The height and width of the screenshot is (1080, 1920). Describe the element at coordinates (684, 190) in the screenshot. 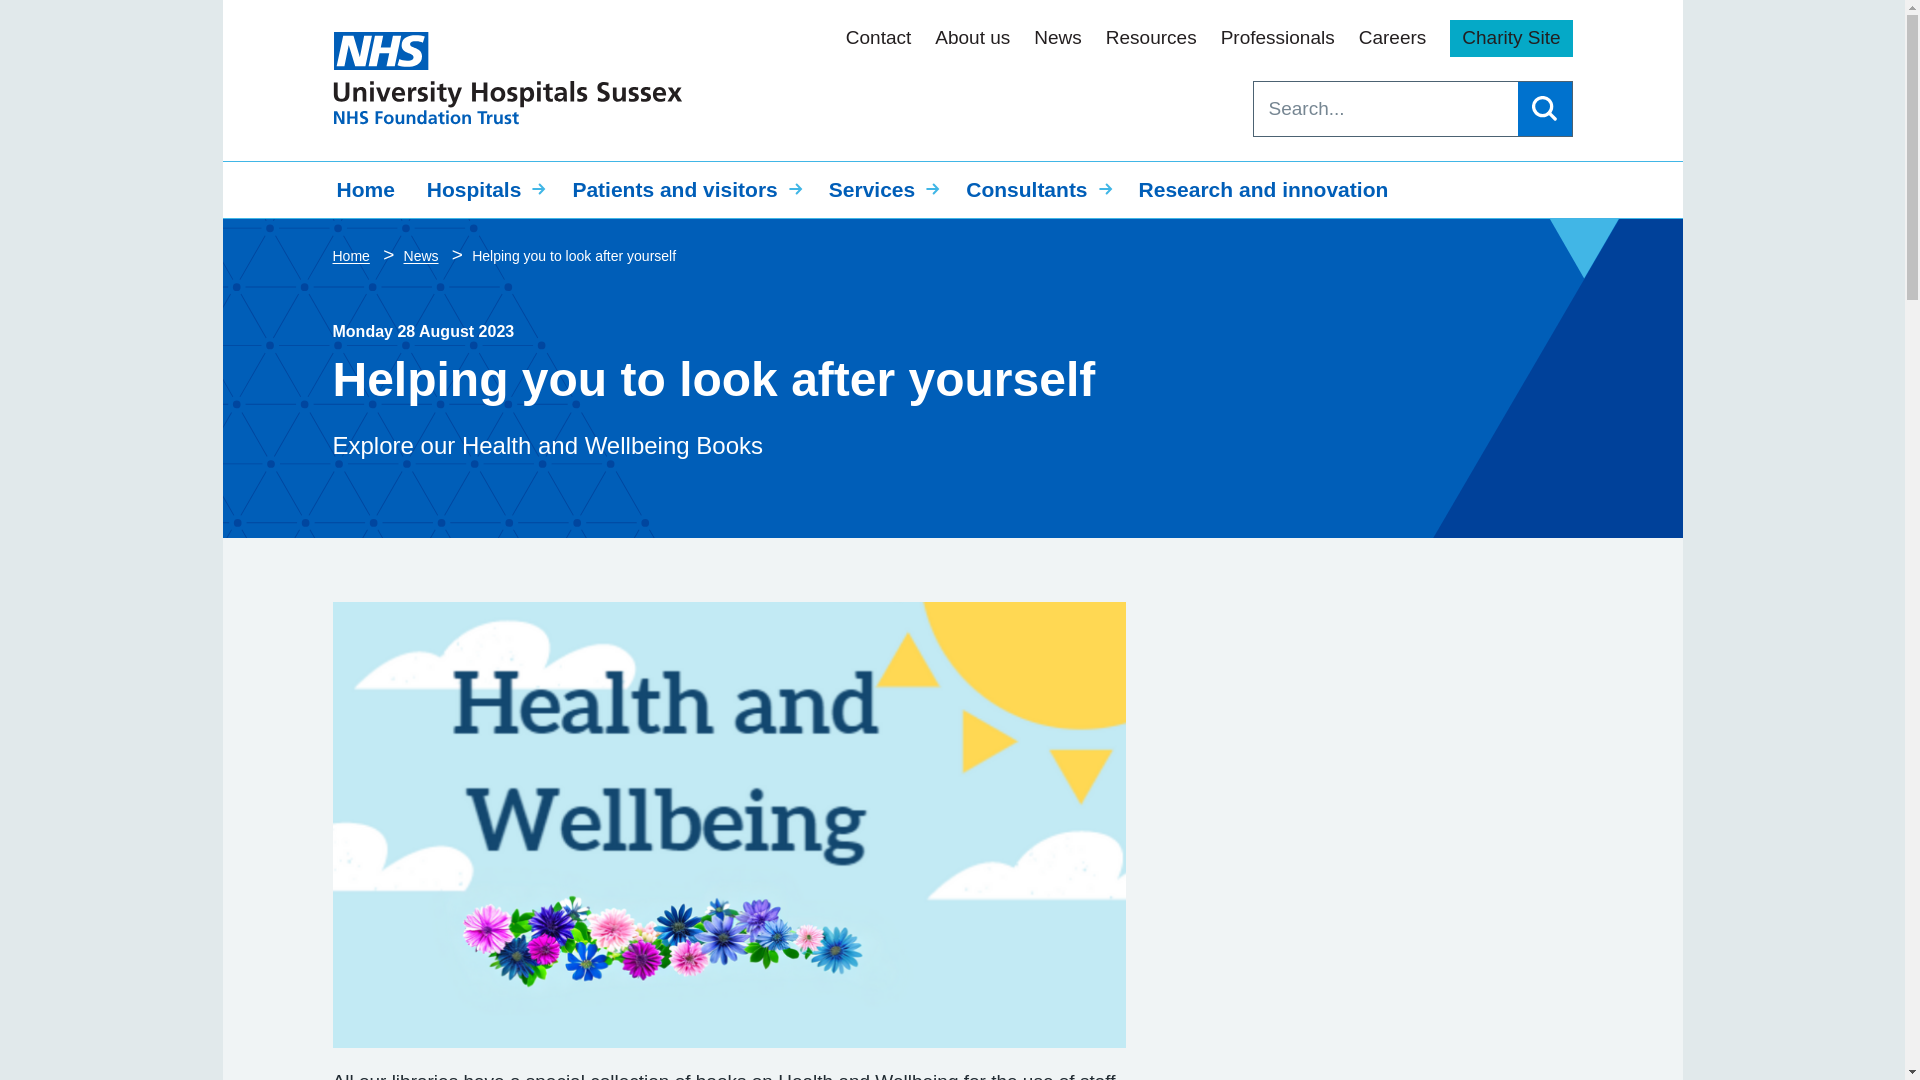

I see `Patients and visitors` at that location.